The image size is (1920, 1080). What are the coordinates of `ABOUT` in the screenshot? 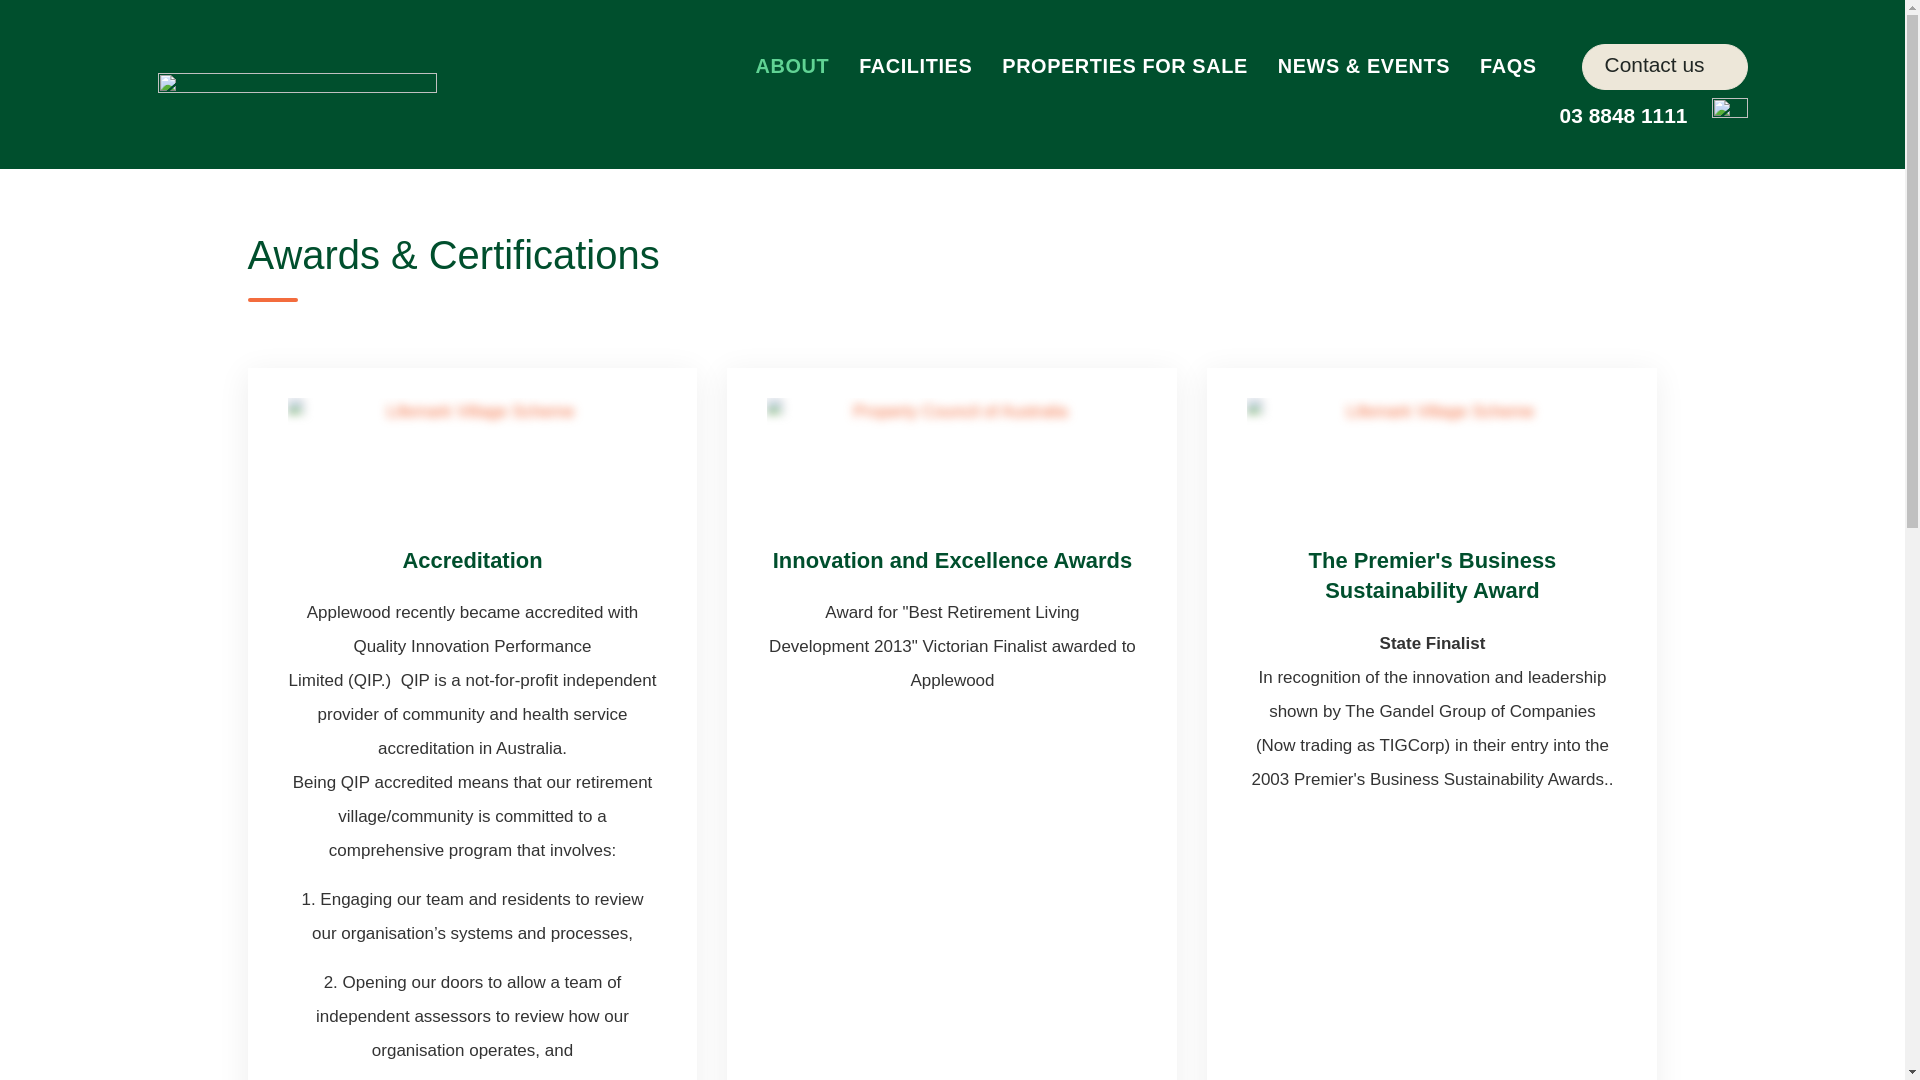 It's located at (792, 66).